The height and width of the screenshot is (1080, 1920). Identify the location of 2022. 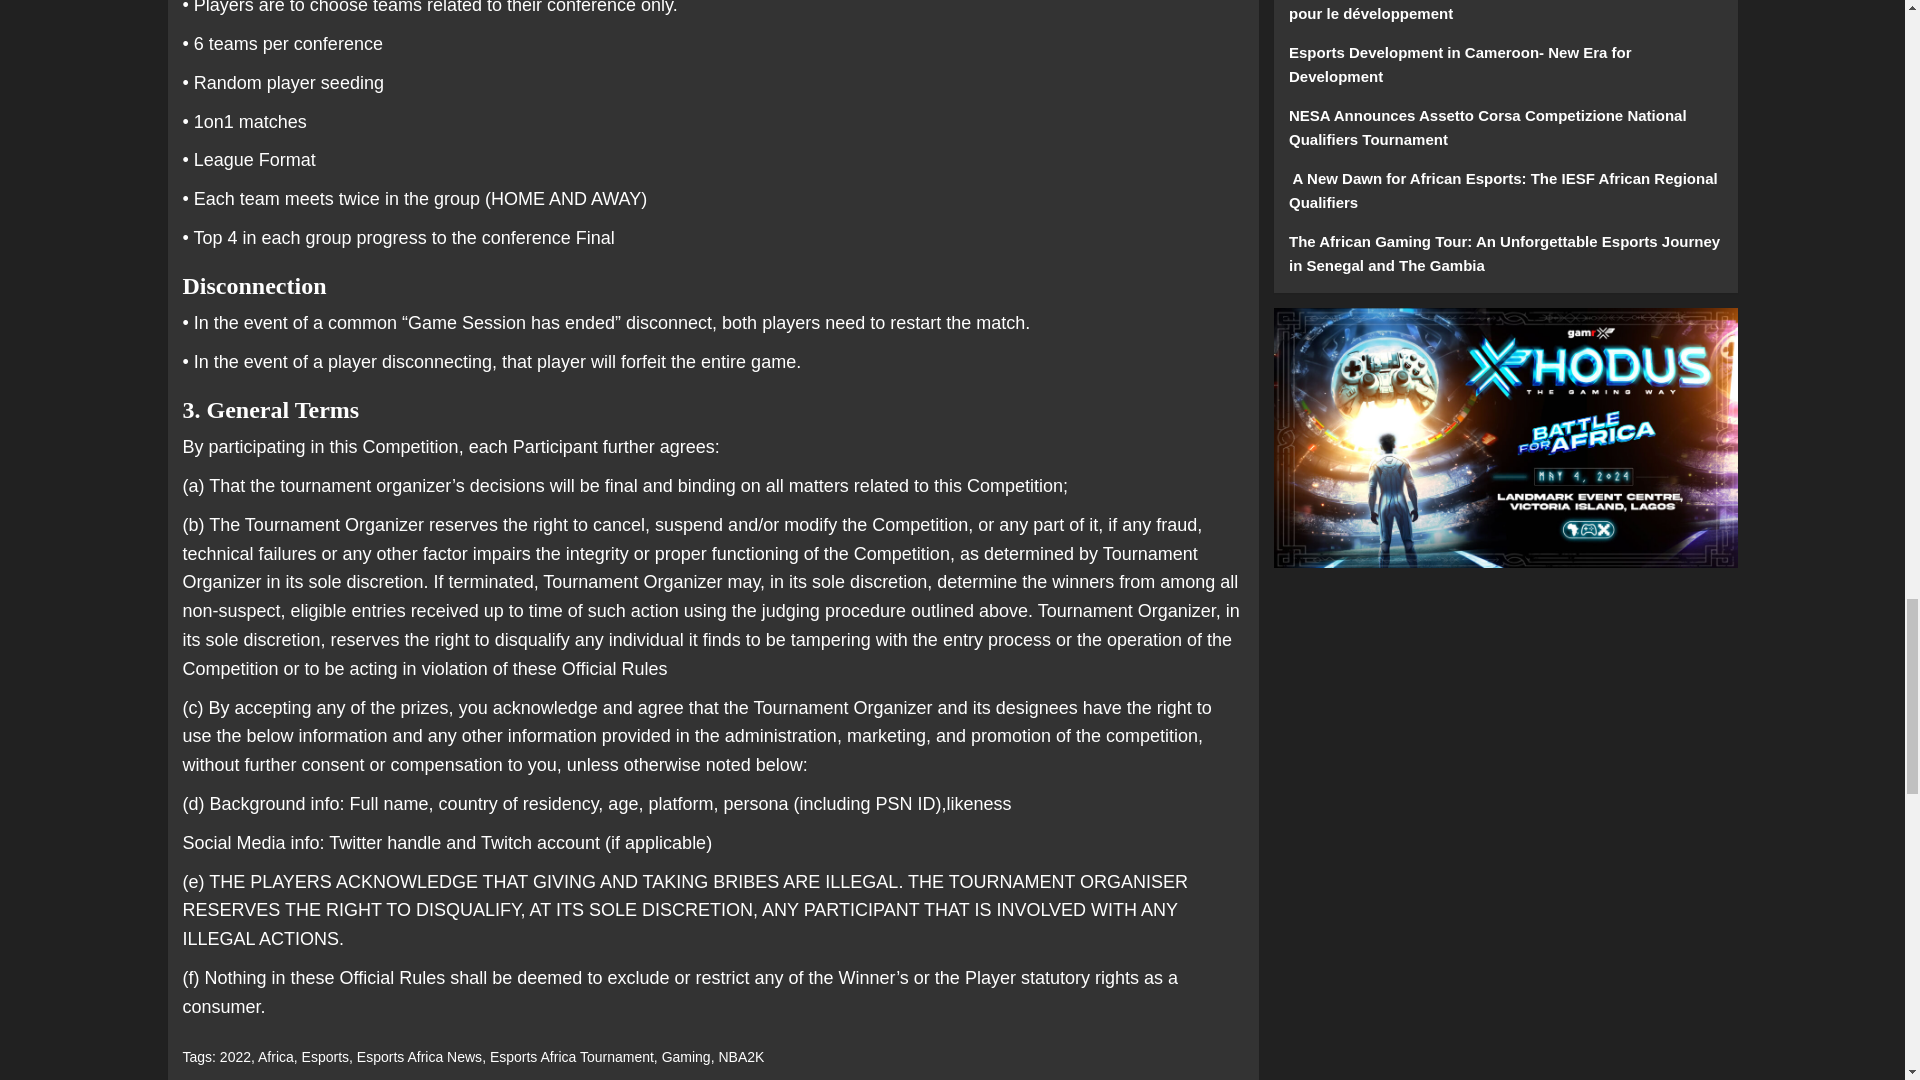
(236, 1056).